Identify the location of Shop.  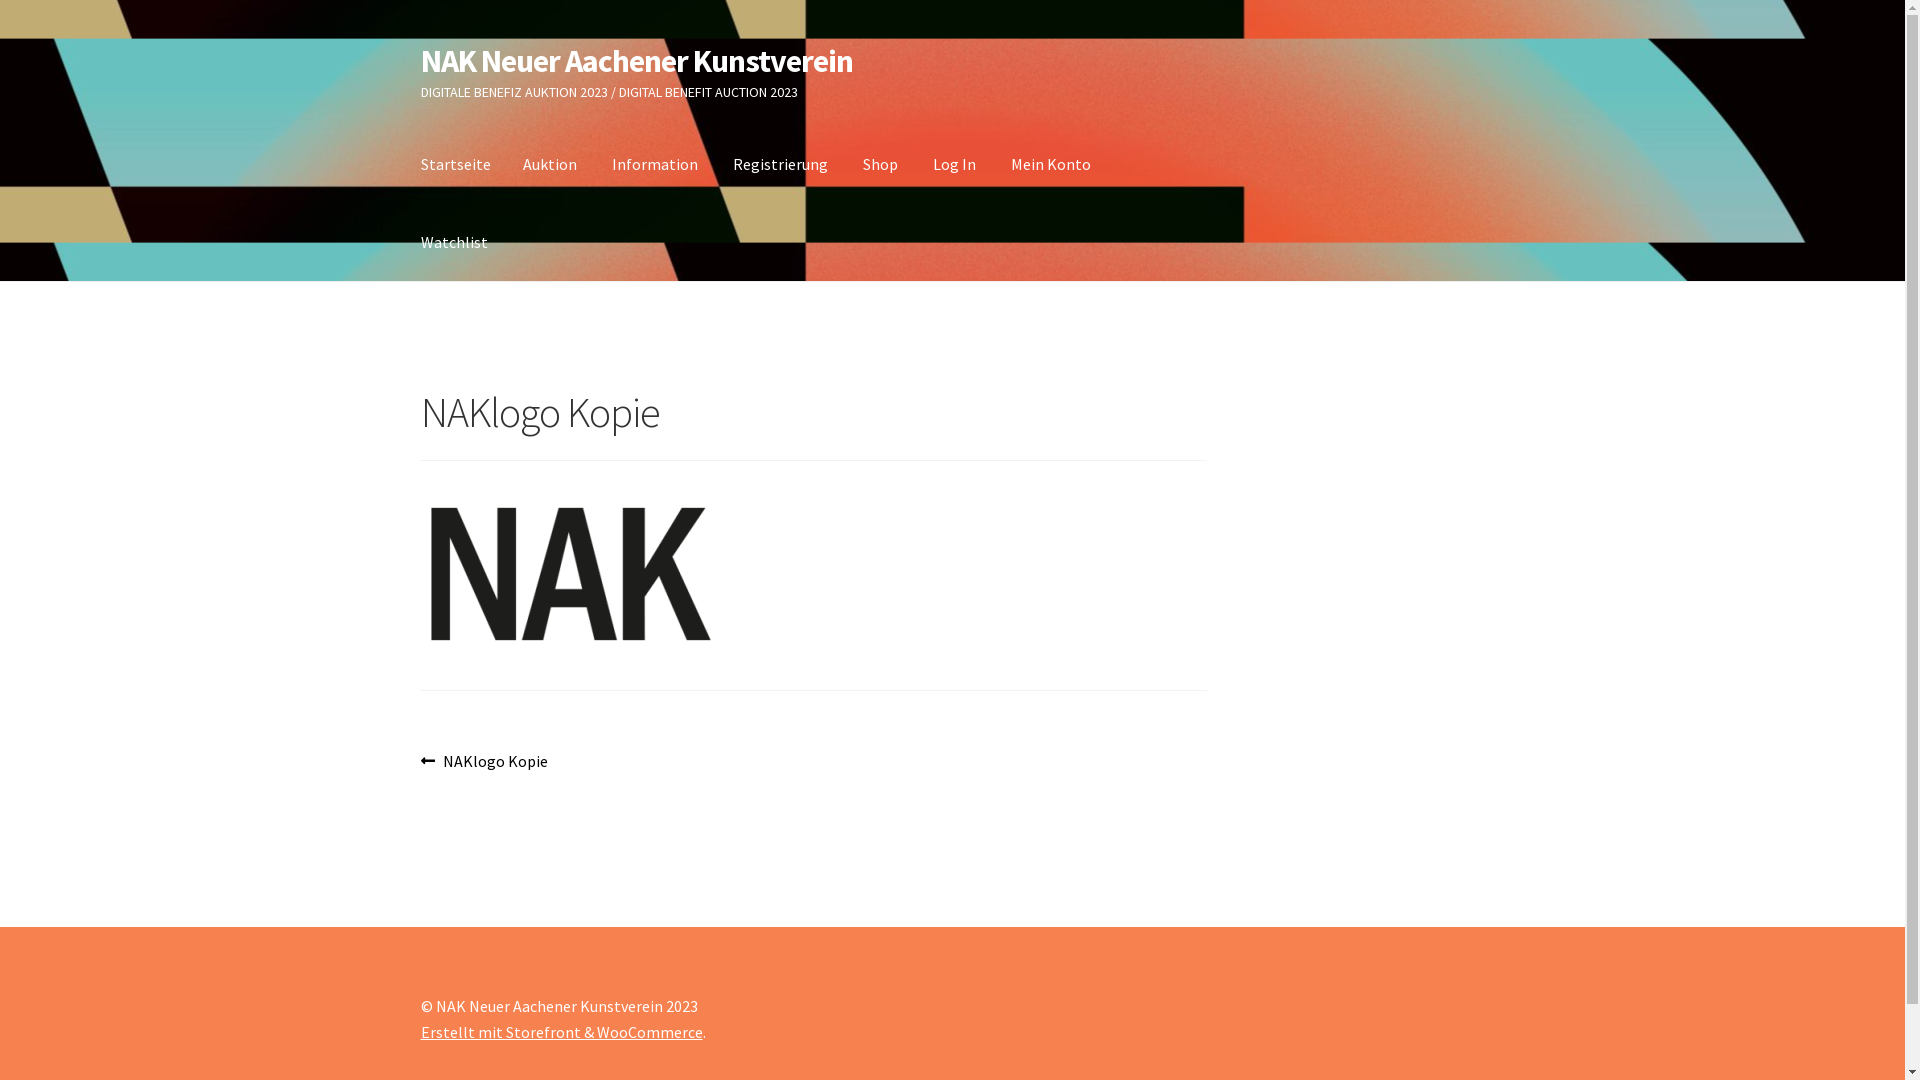
(880, 165).